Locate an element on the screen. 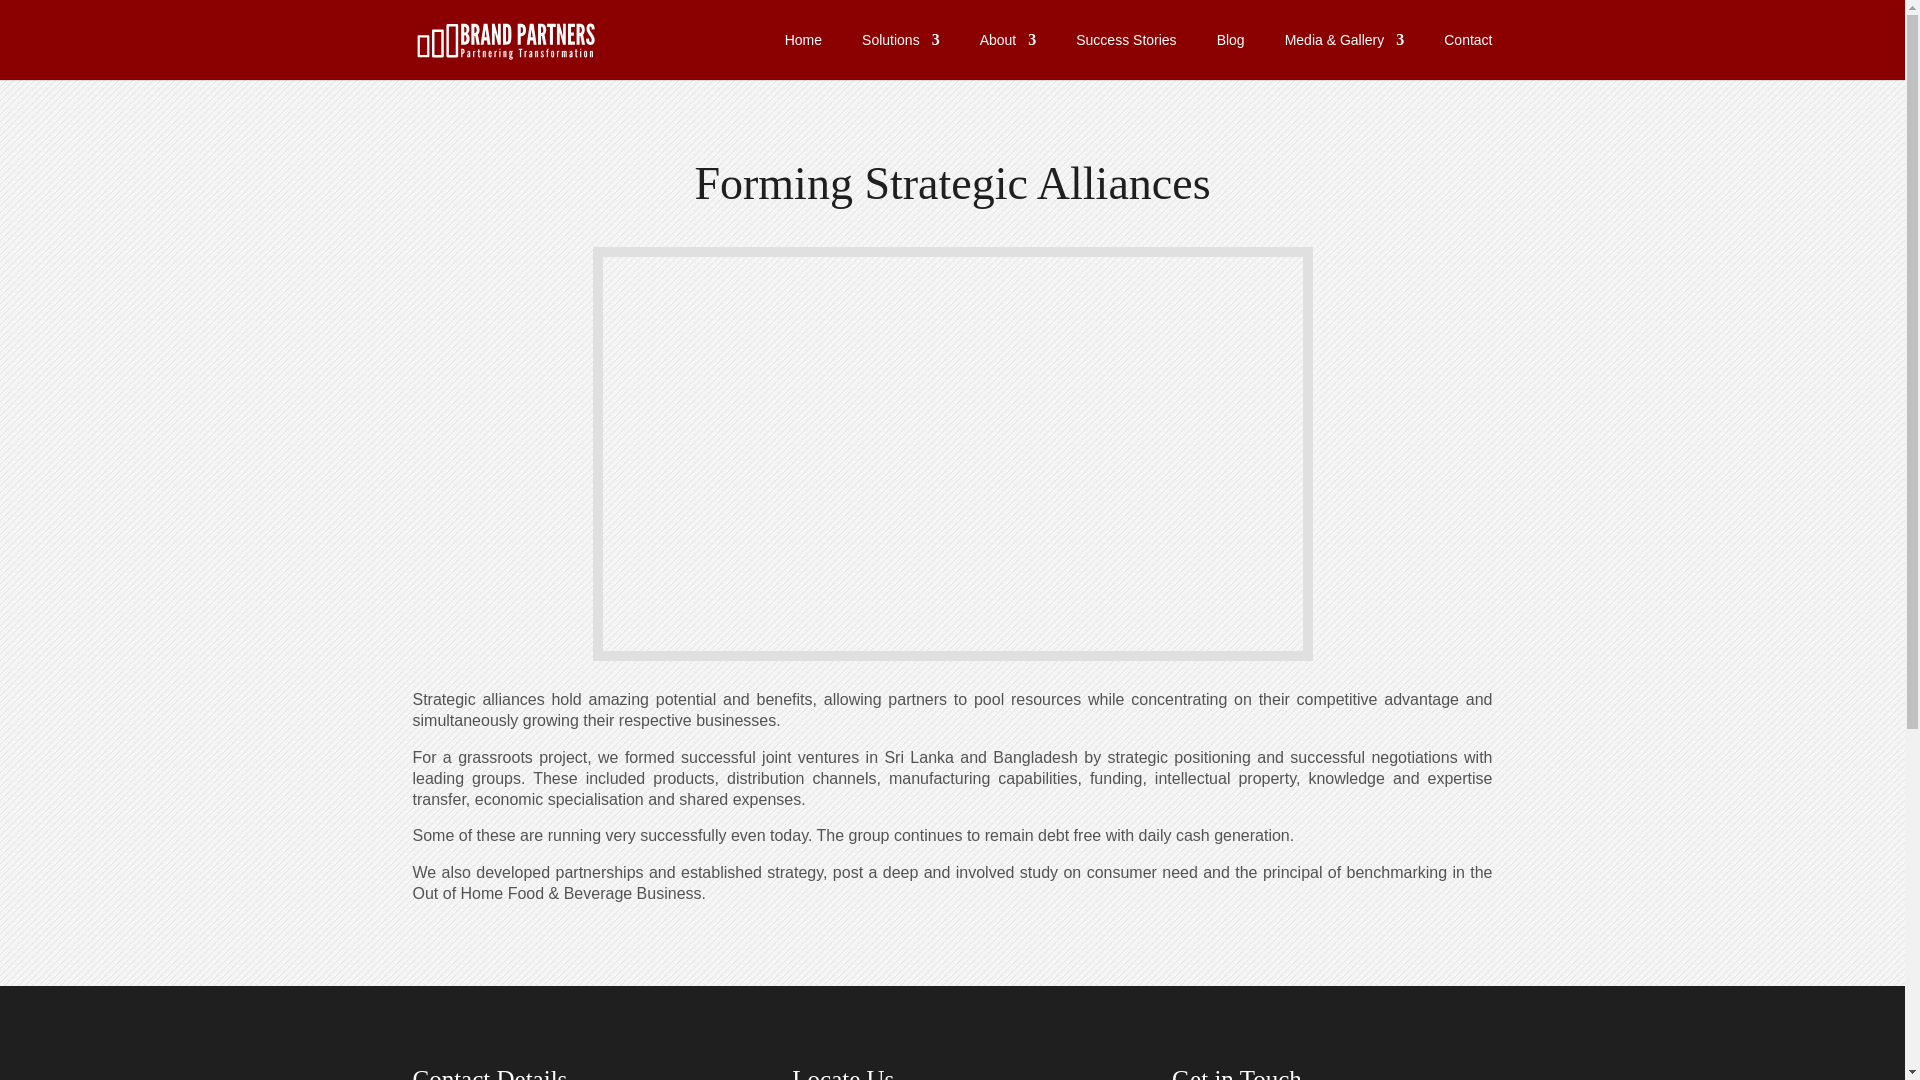 Image resolution: width=1920 pixels, height=1080 pixels. About is located at coordinates (1008, 56).